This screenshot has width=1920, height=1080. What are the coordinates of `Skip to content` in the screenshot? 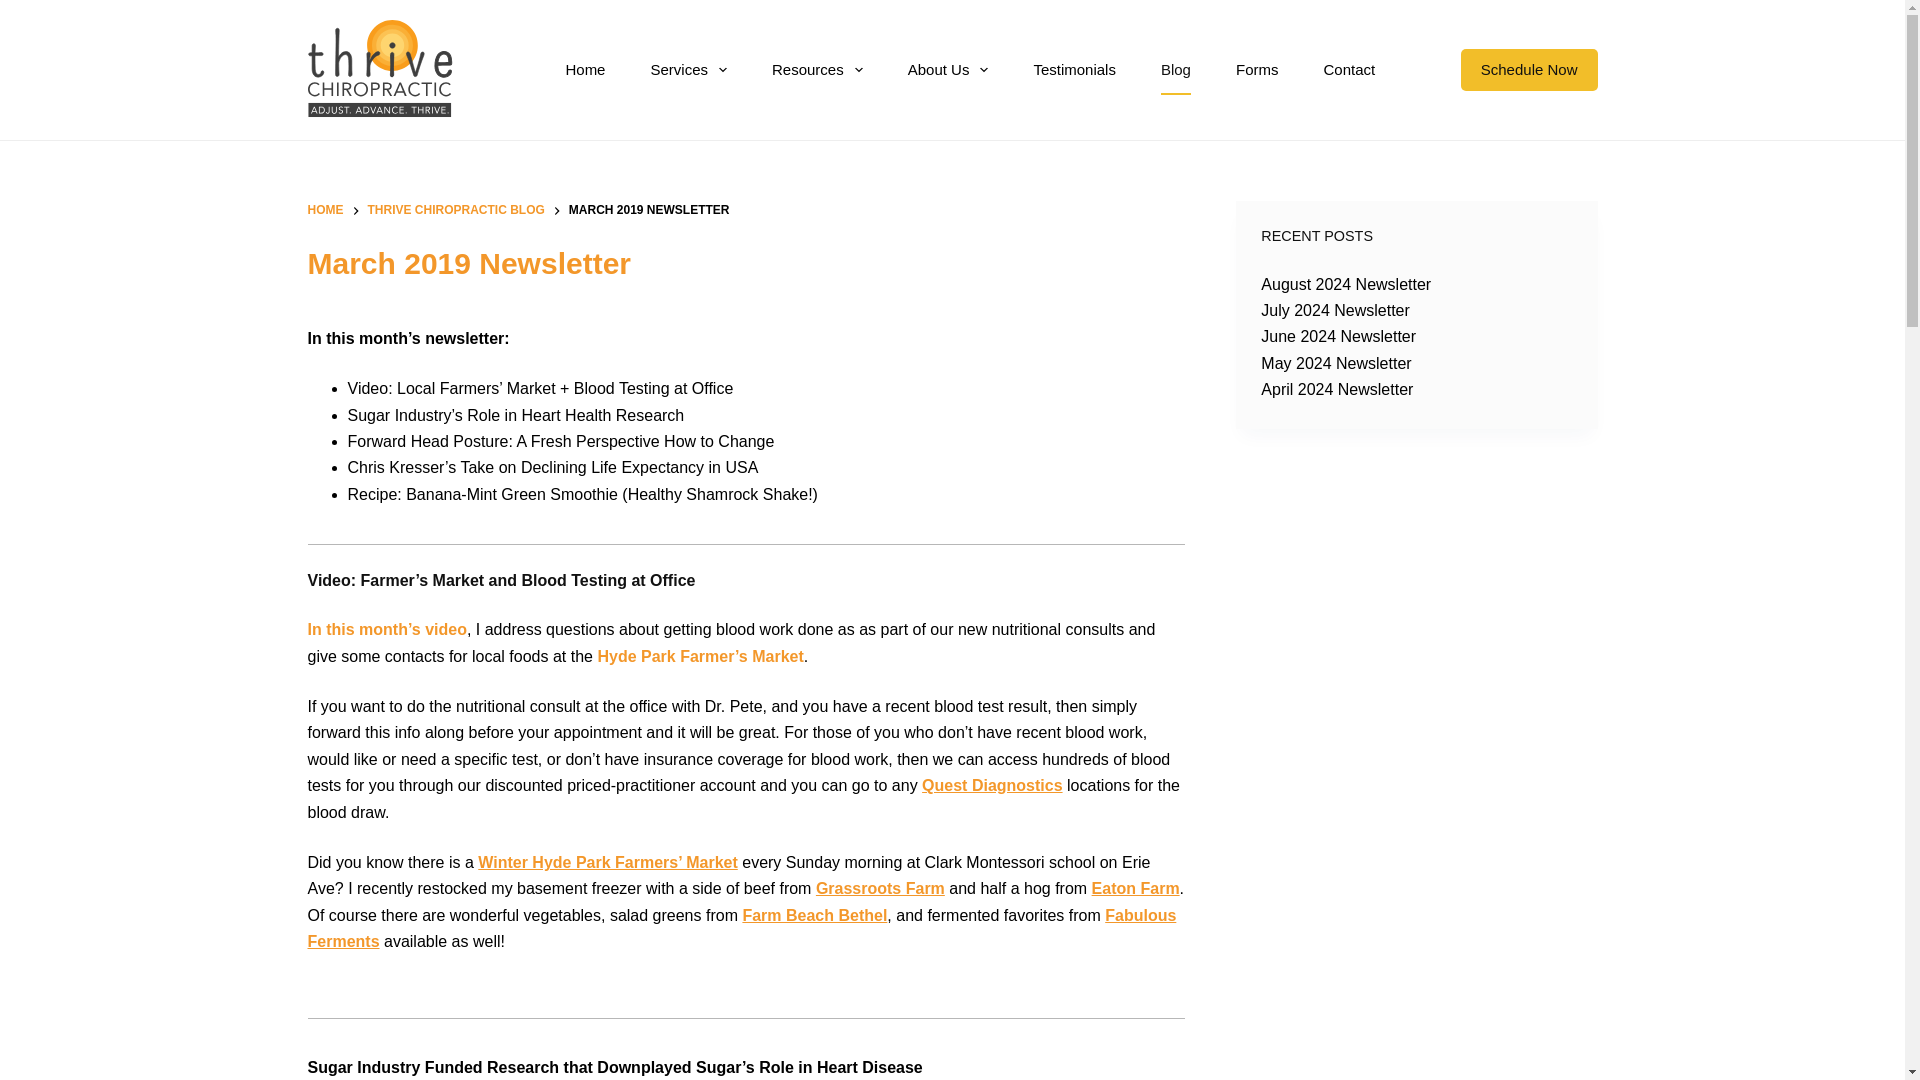 It's located at (20, 10).